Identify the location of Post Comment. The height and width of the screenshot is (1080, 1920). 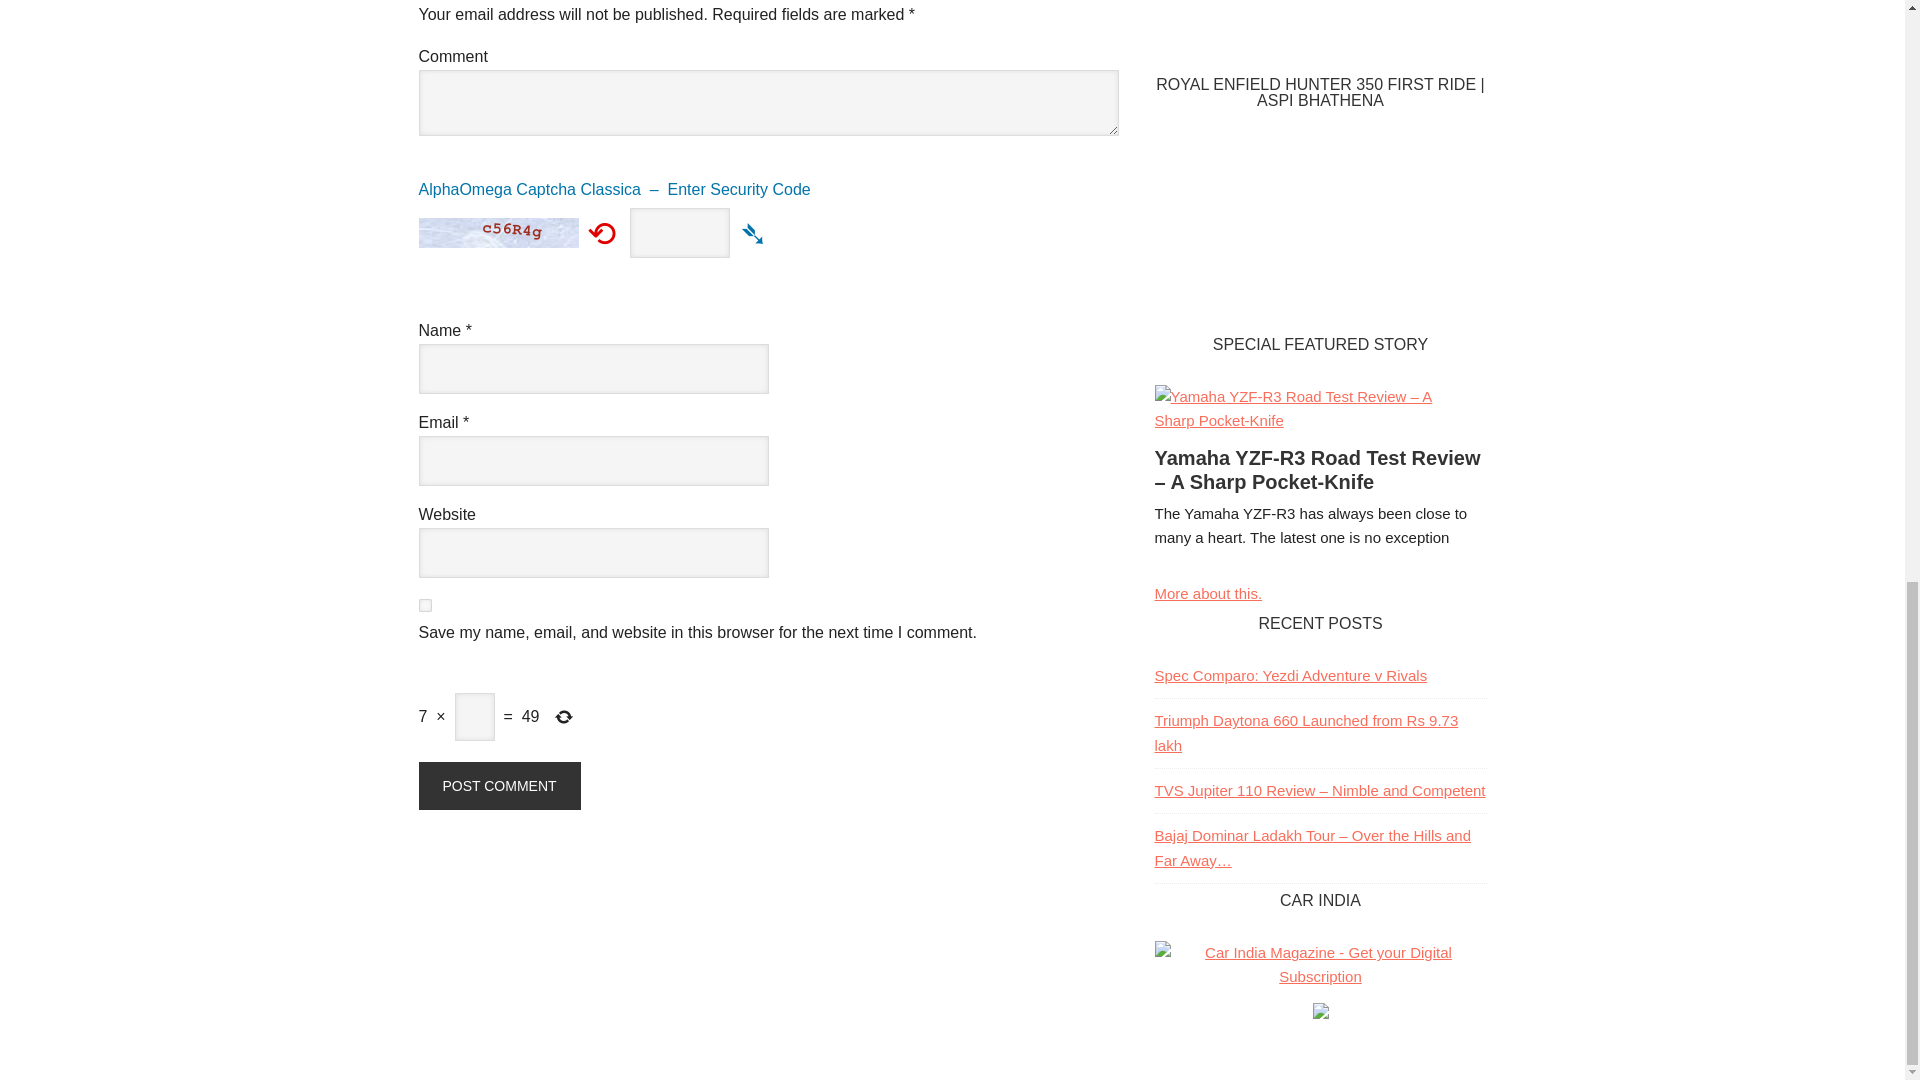
(498, 786).